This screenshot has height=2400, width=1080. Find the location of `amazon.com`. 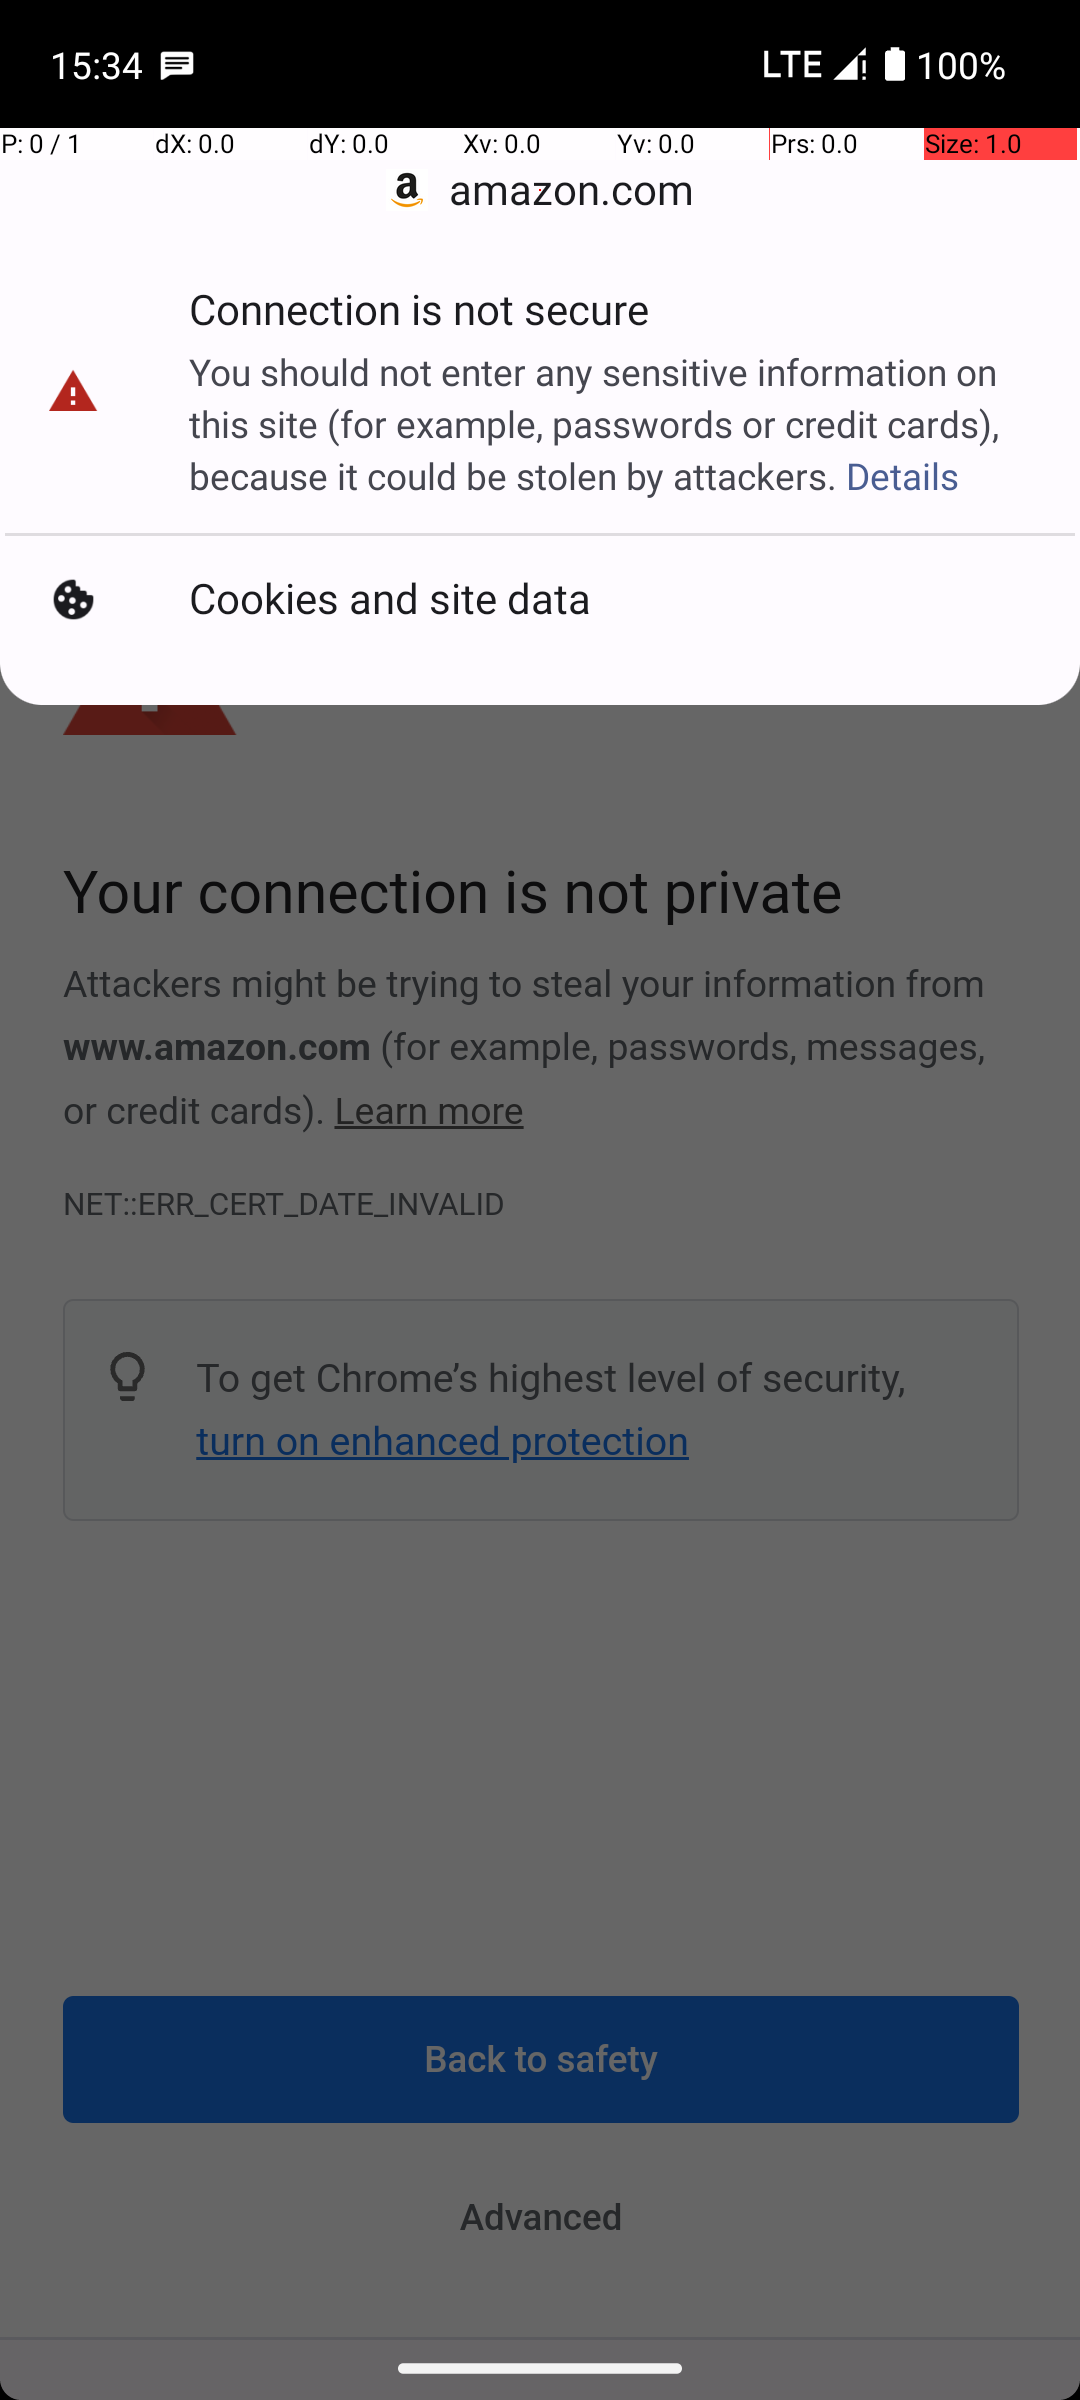

amazon.com is located at coordinates (540, 190).